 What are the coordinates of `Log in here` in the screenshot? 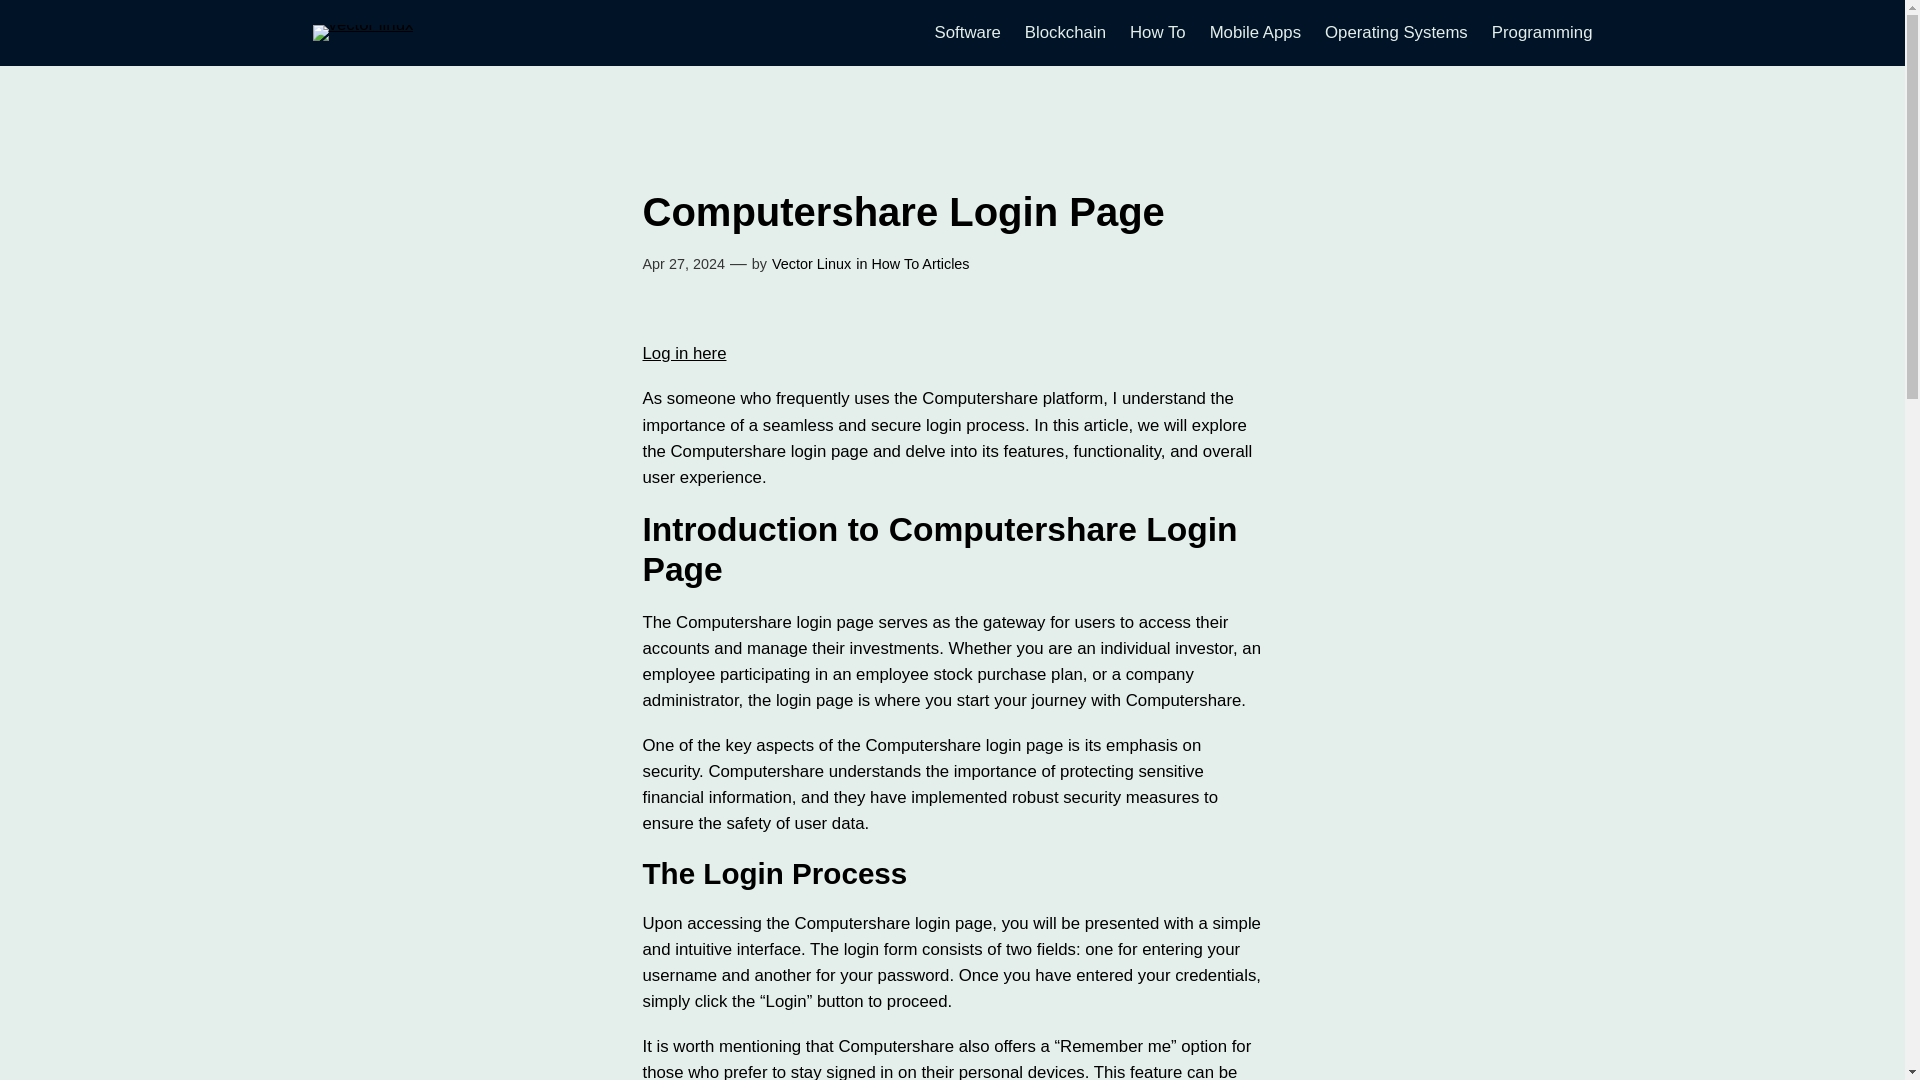 It's located at (683, 353).